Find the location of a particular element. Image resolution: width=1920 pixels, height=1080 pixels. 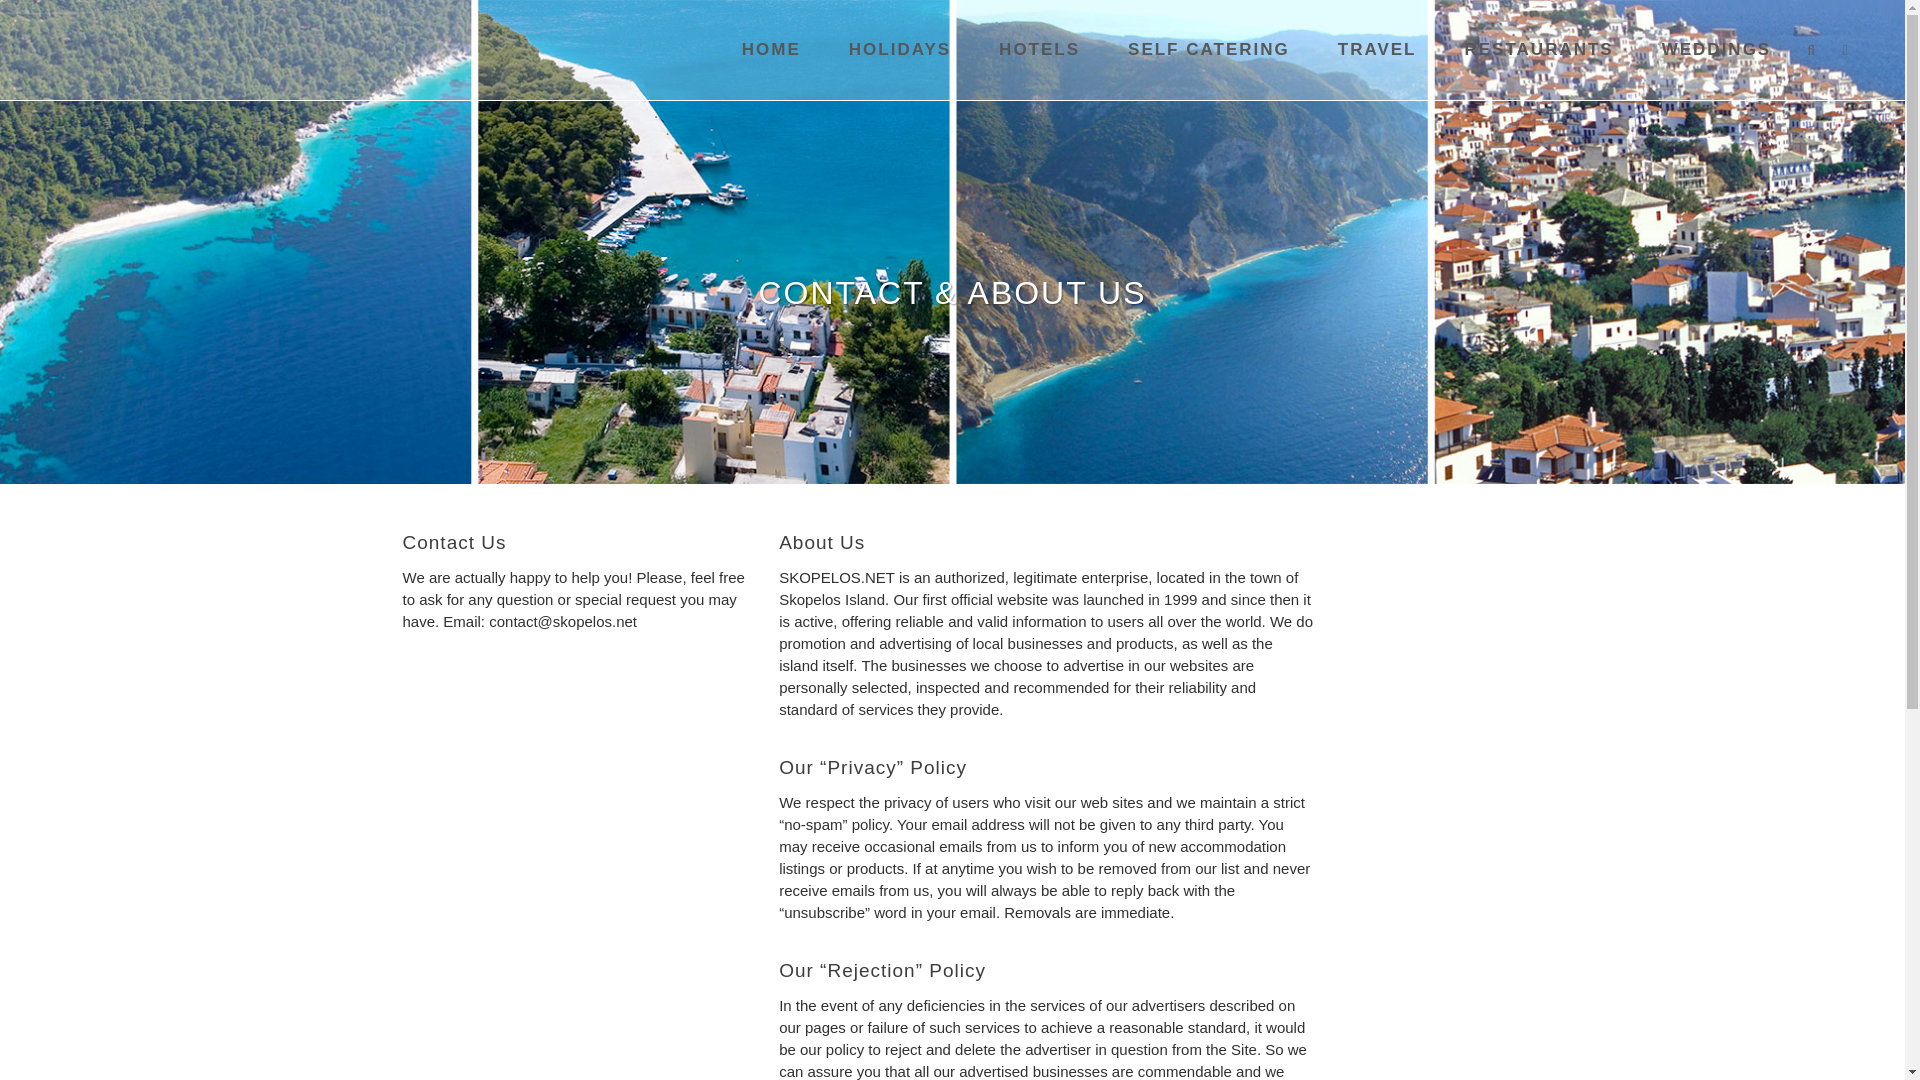

HOLIDAYS is located at coordinates (900, 50).